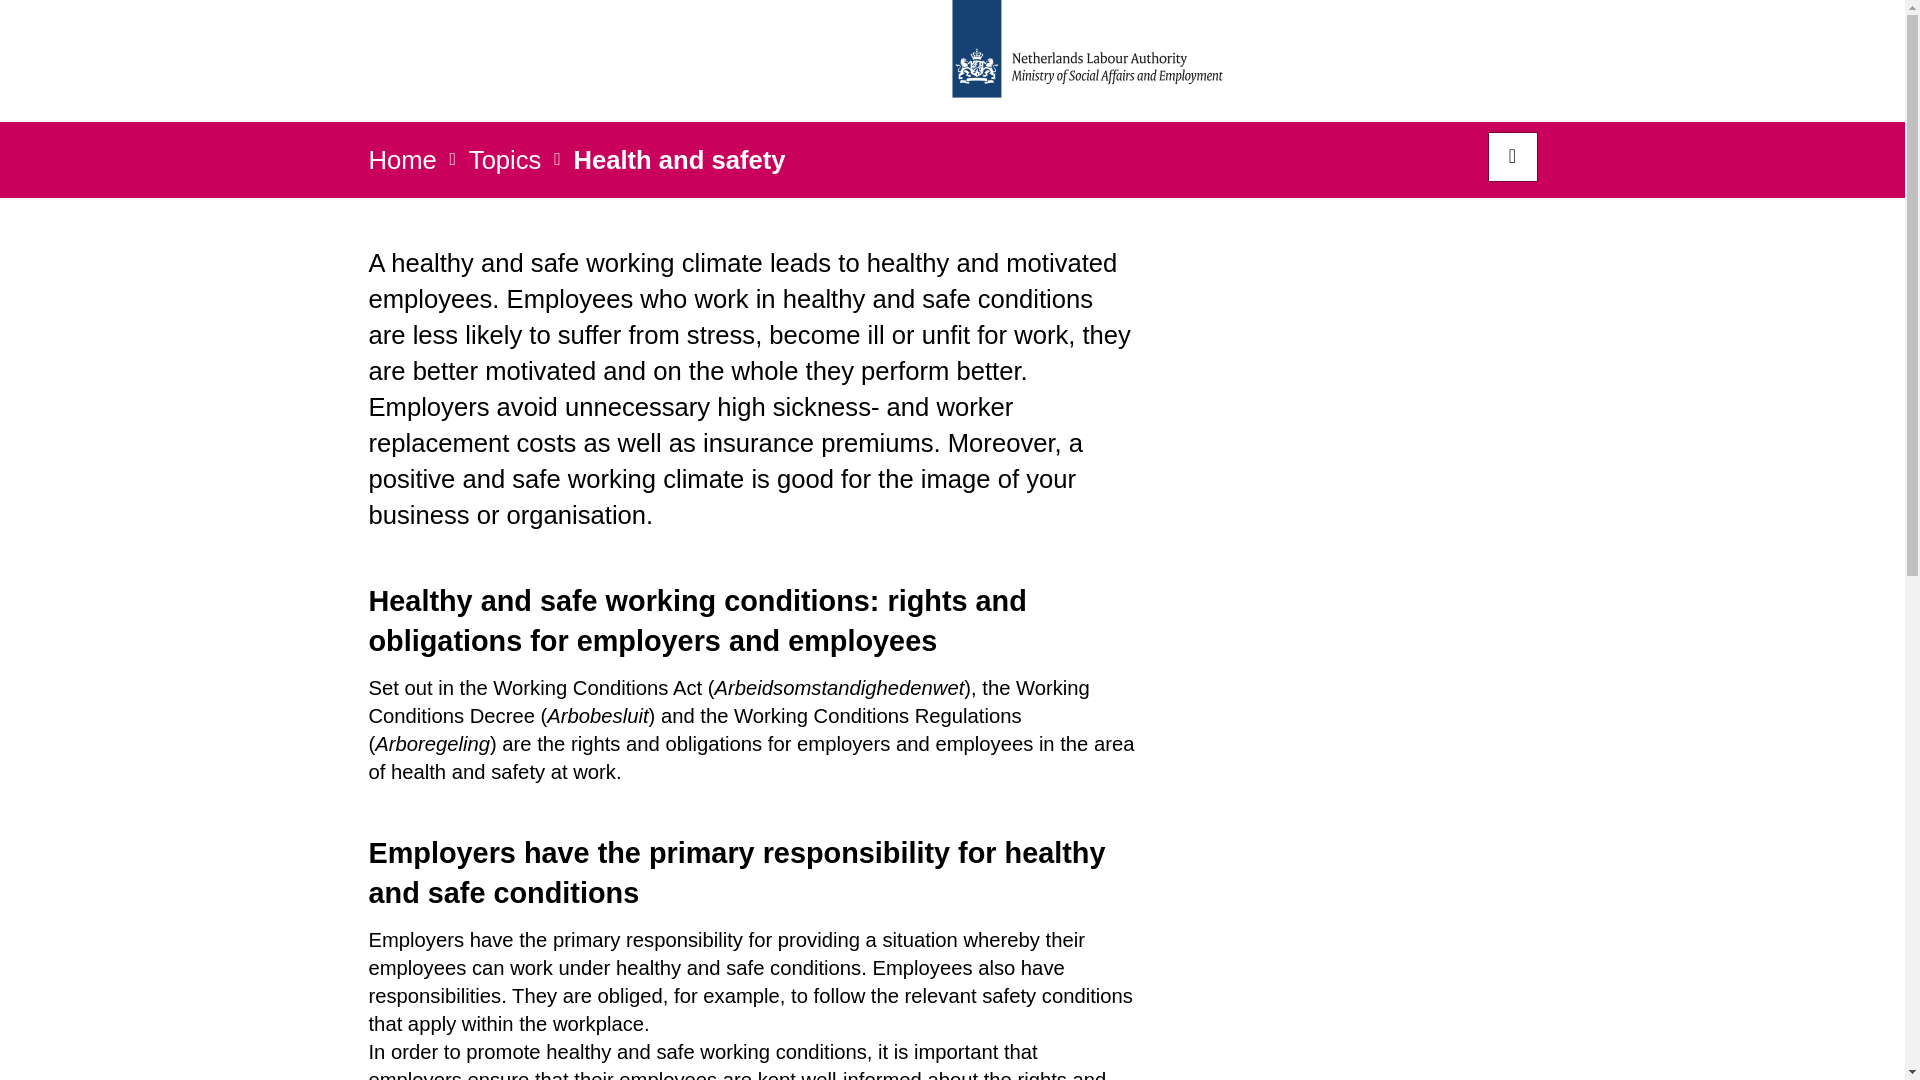  Describe the element at coordinates (1512, 156) in the screenshot. I see `Search` at that location.